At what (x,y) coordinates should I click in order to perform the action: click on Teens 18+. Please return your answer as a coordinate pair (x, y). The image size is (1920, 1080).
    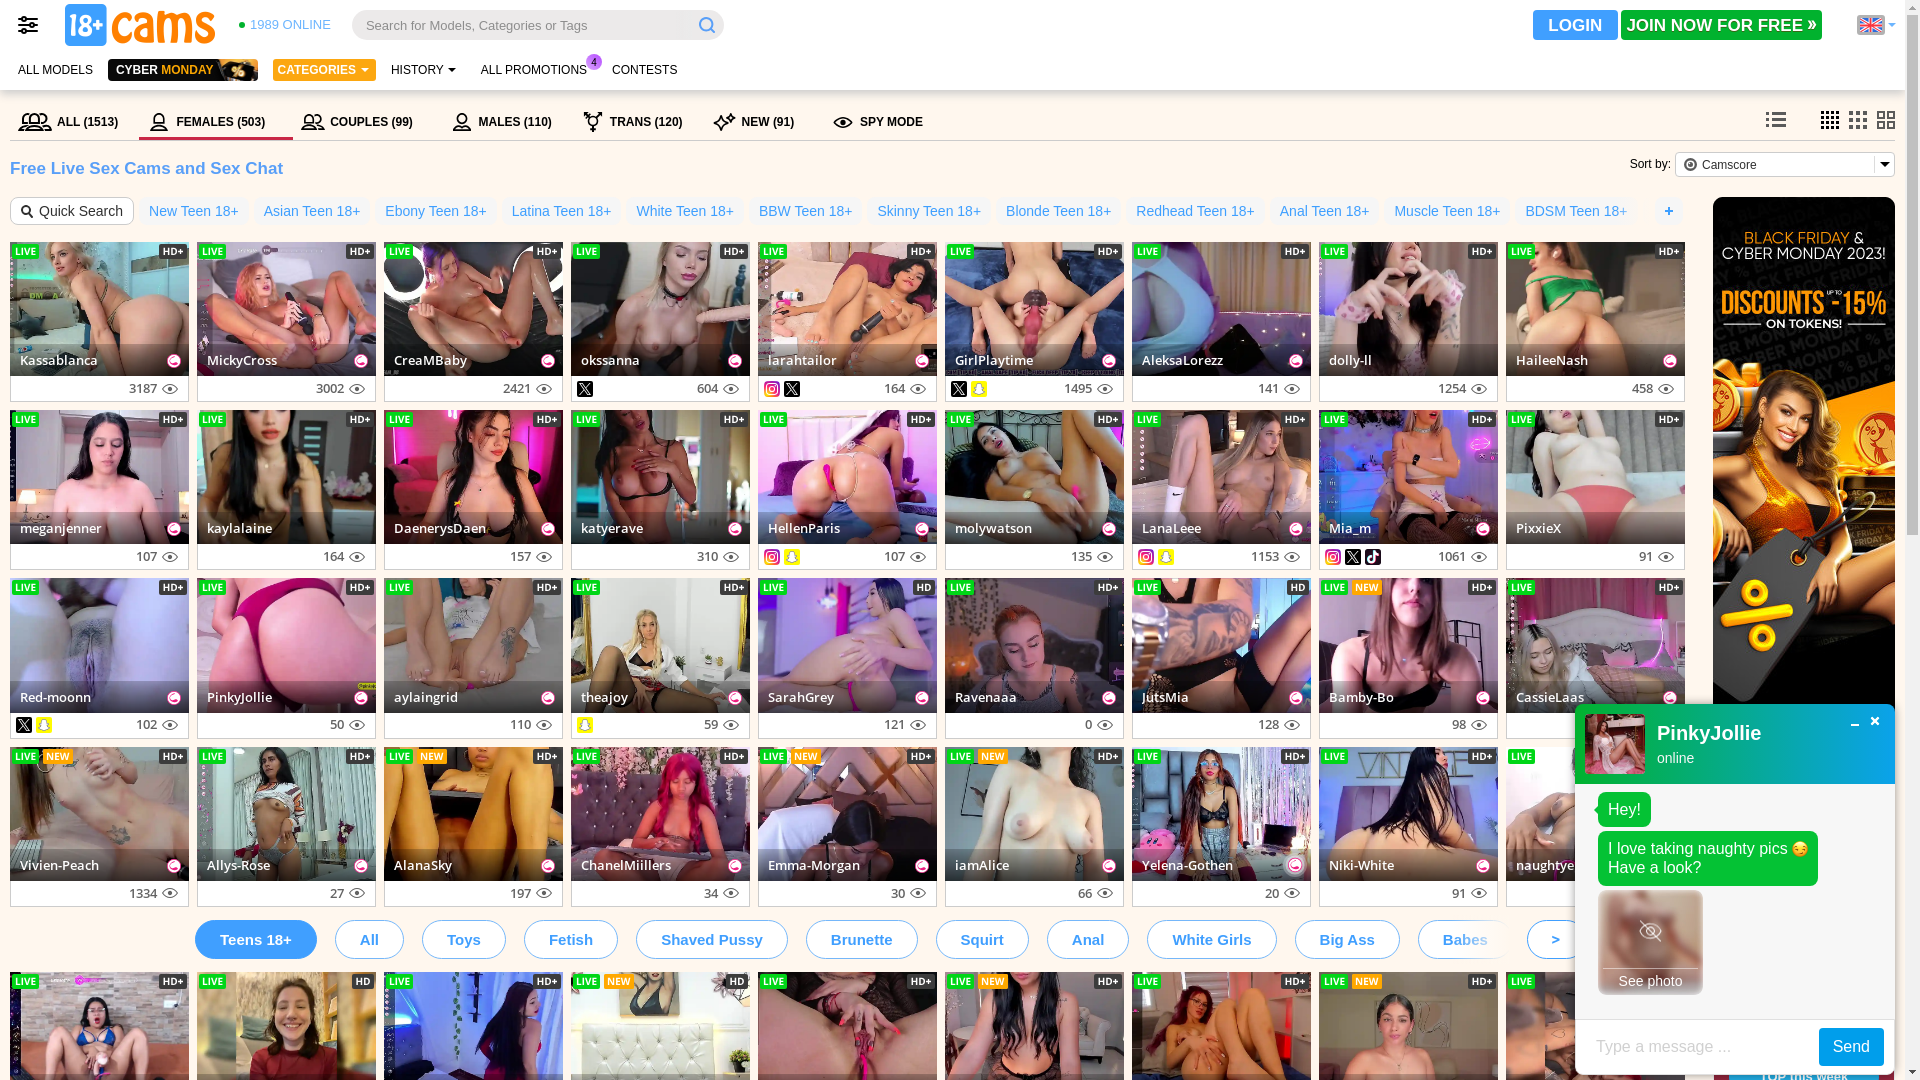
    Looking at the image, I should click on (256, 940).